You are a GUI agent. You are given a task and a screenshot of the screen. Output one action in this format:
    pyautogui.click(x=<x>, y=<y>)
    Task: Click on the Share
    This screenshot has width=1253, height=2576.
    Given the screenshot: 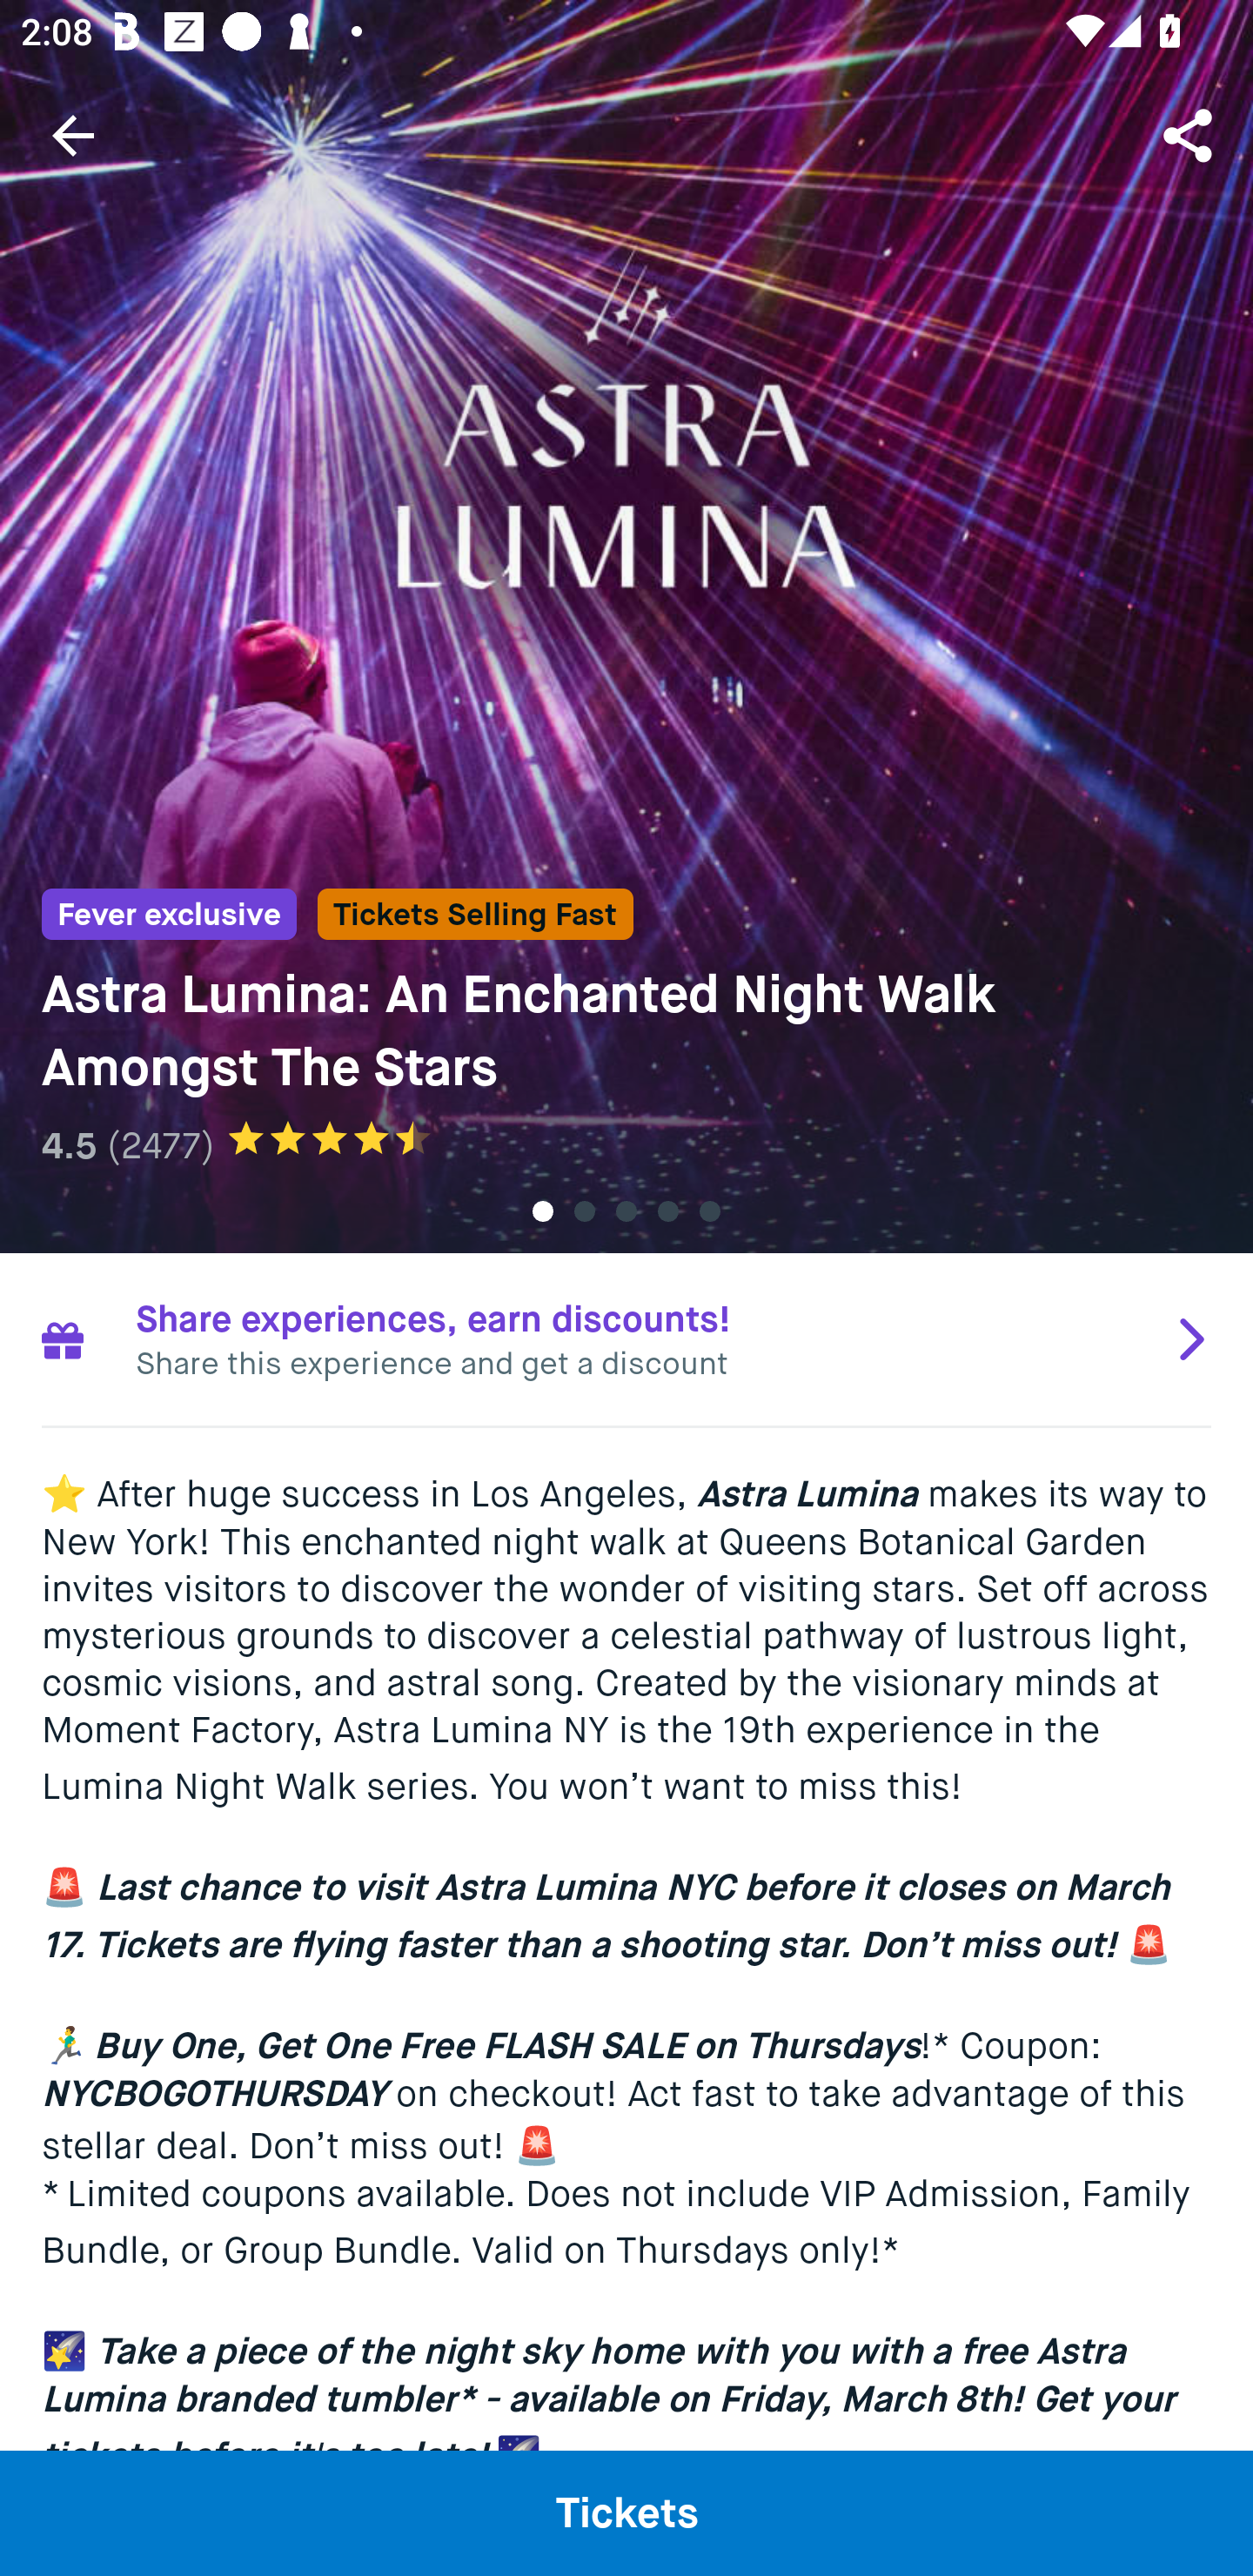 What is the action you would take?
    pyautogui.click(x=1190, y=134)
    